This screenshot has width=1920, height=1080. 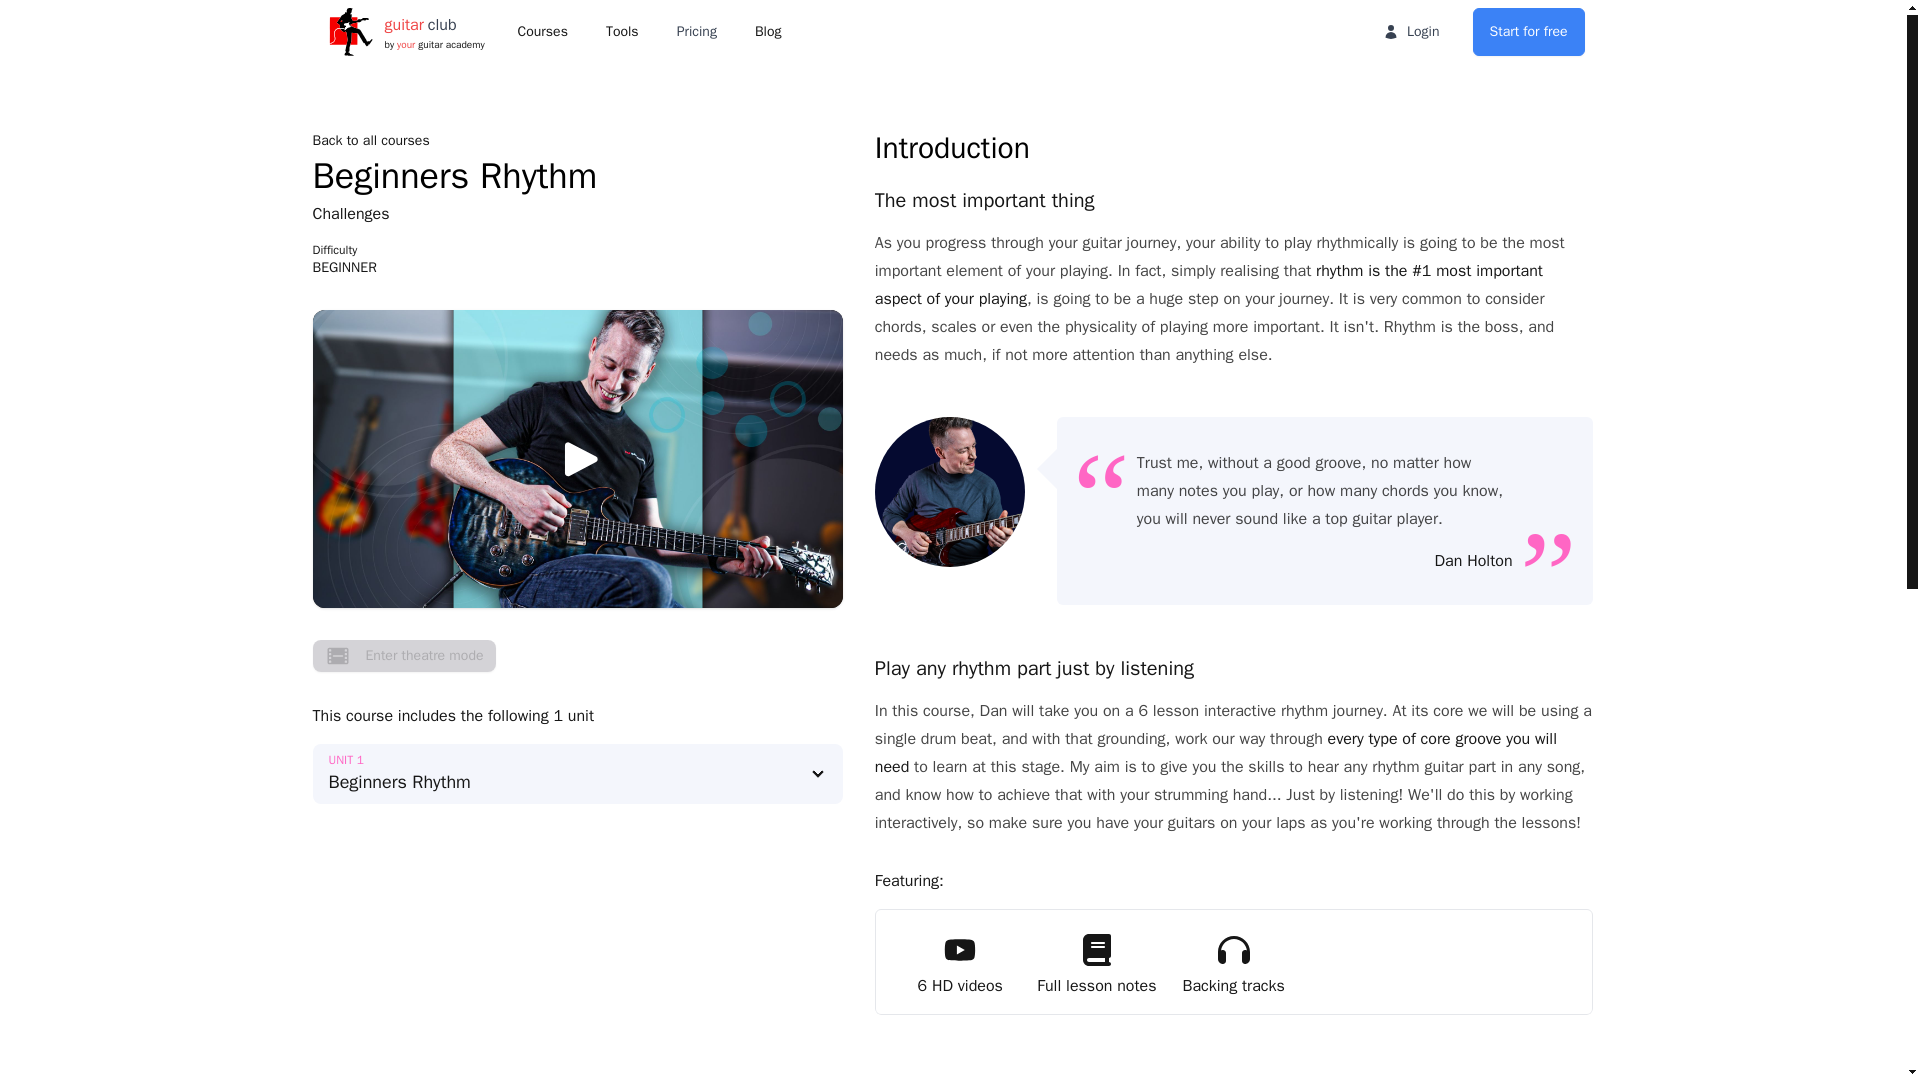 I want to click on Login, so click(x=370, y=140).